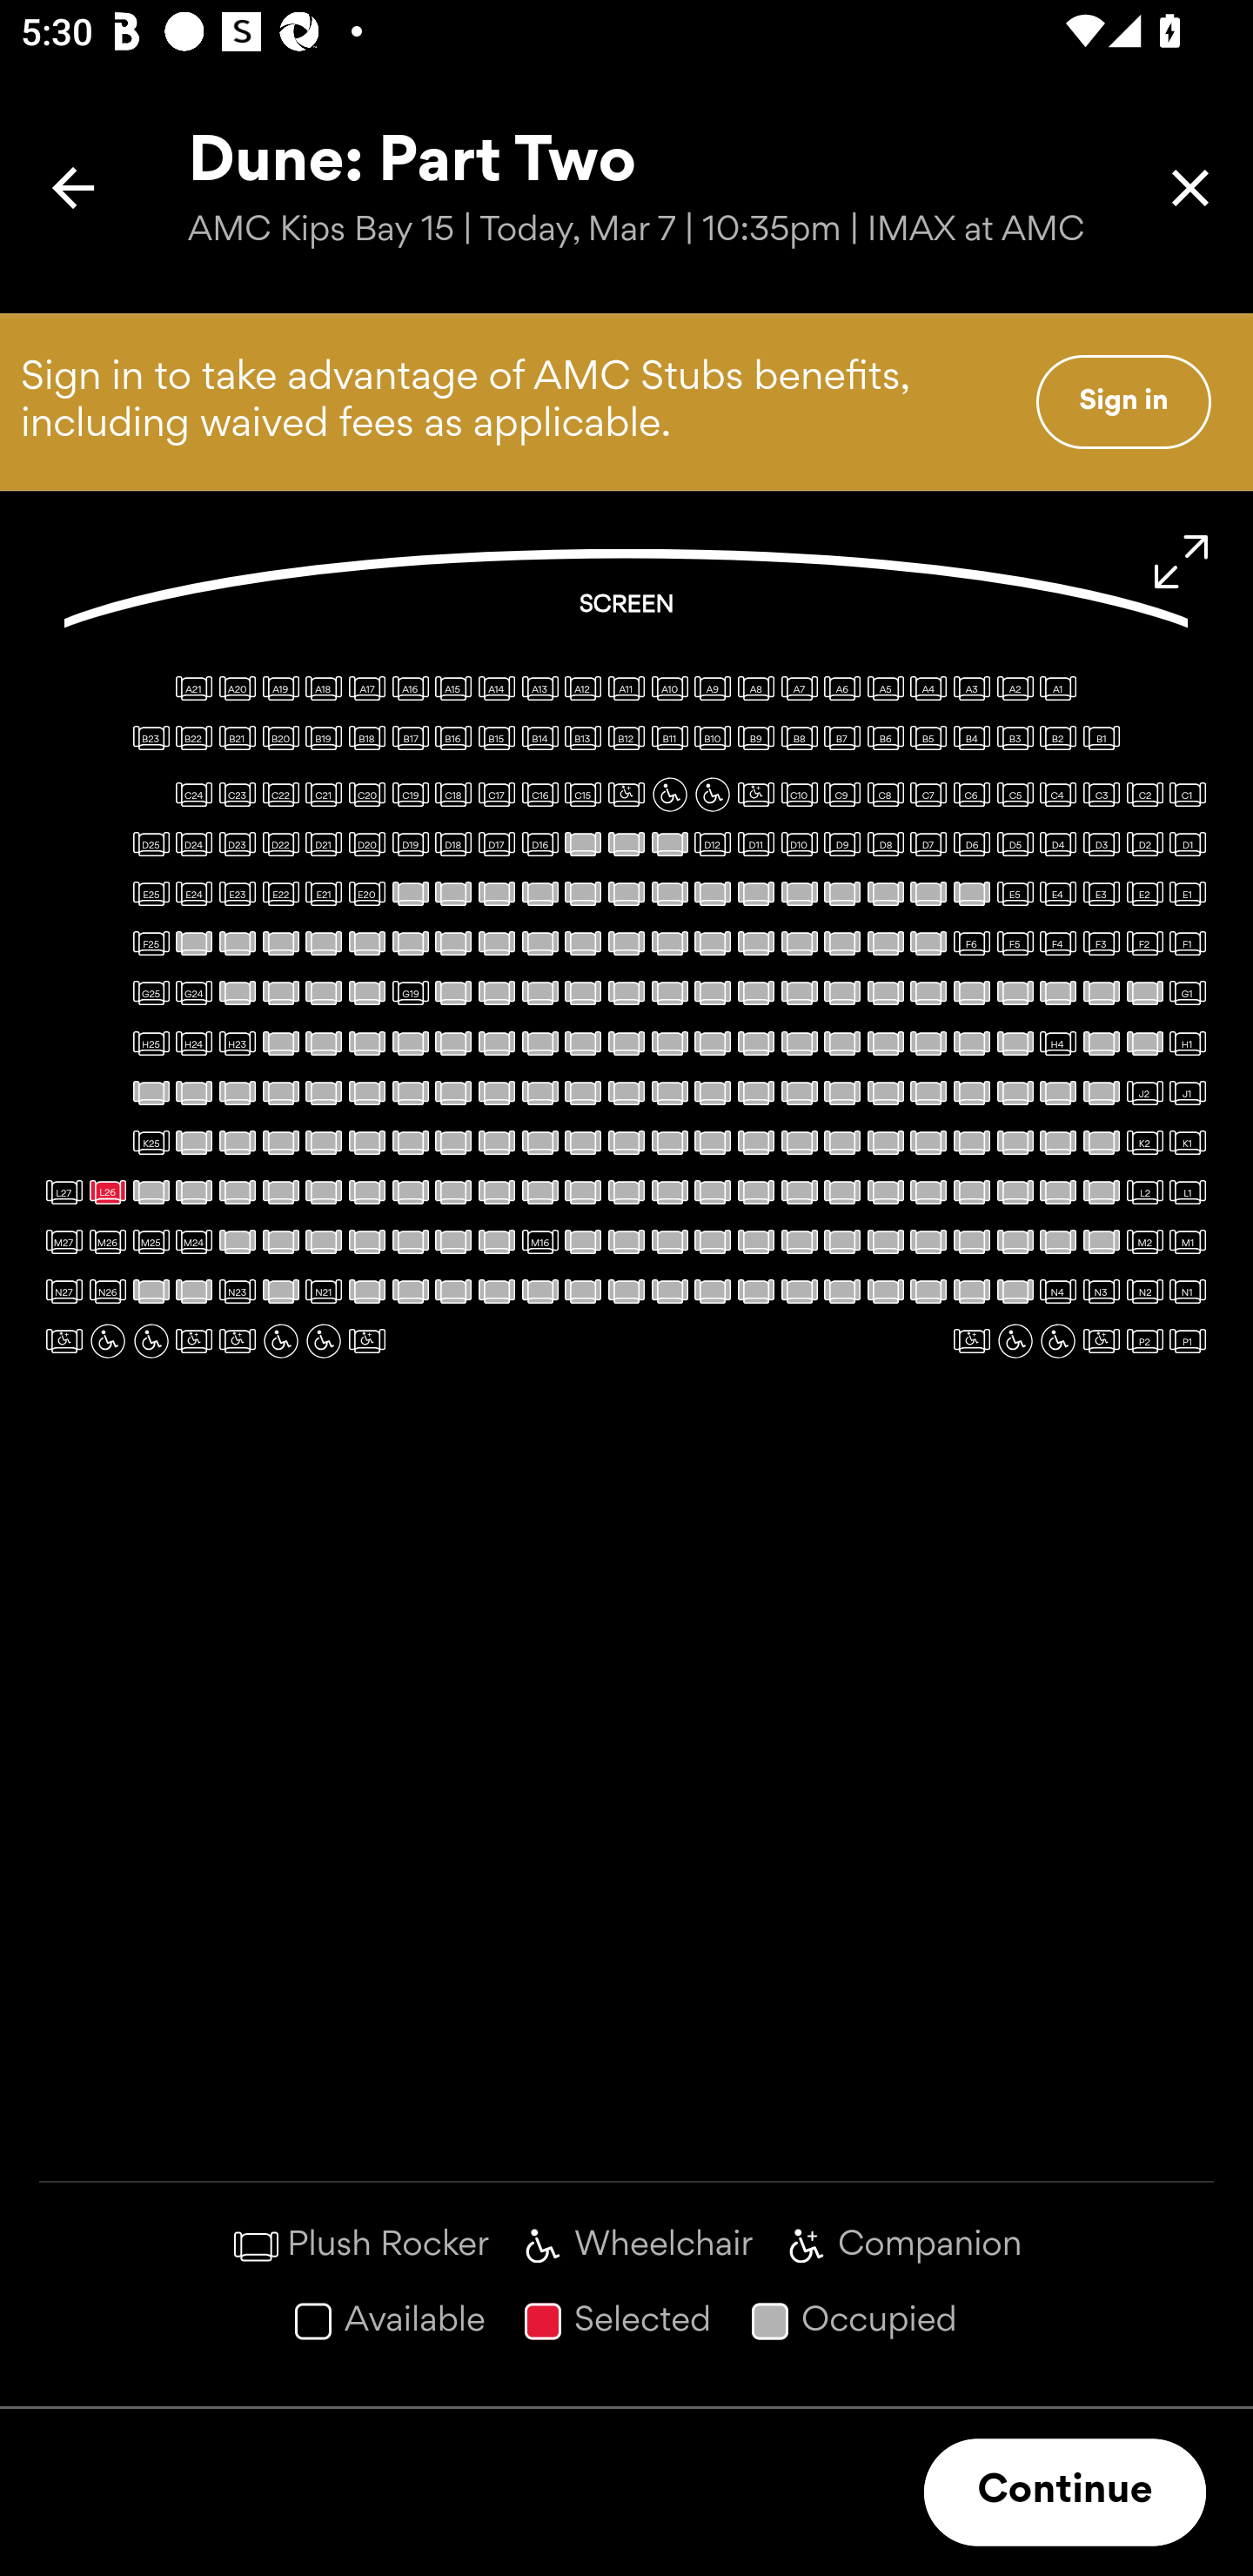 The image size is (1253, 2576). I want to click on P1, Regular seat, available, so click(1187, 1340).